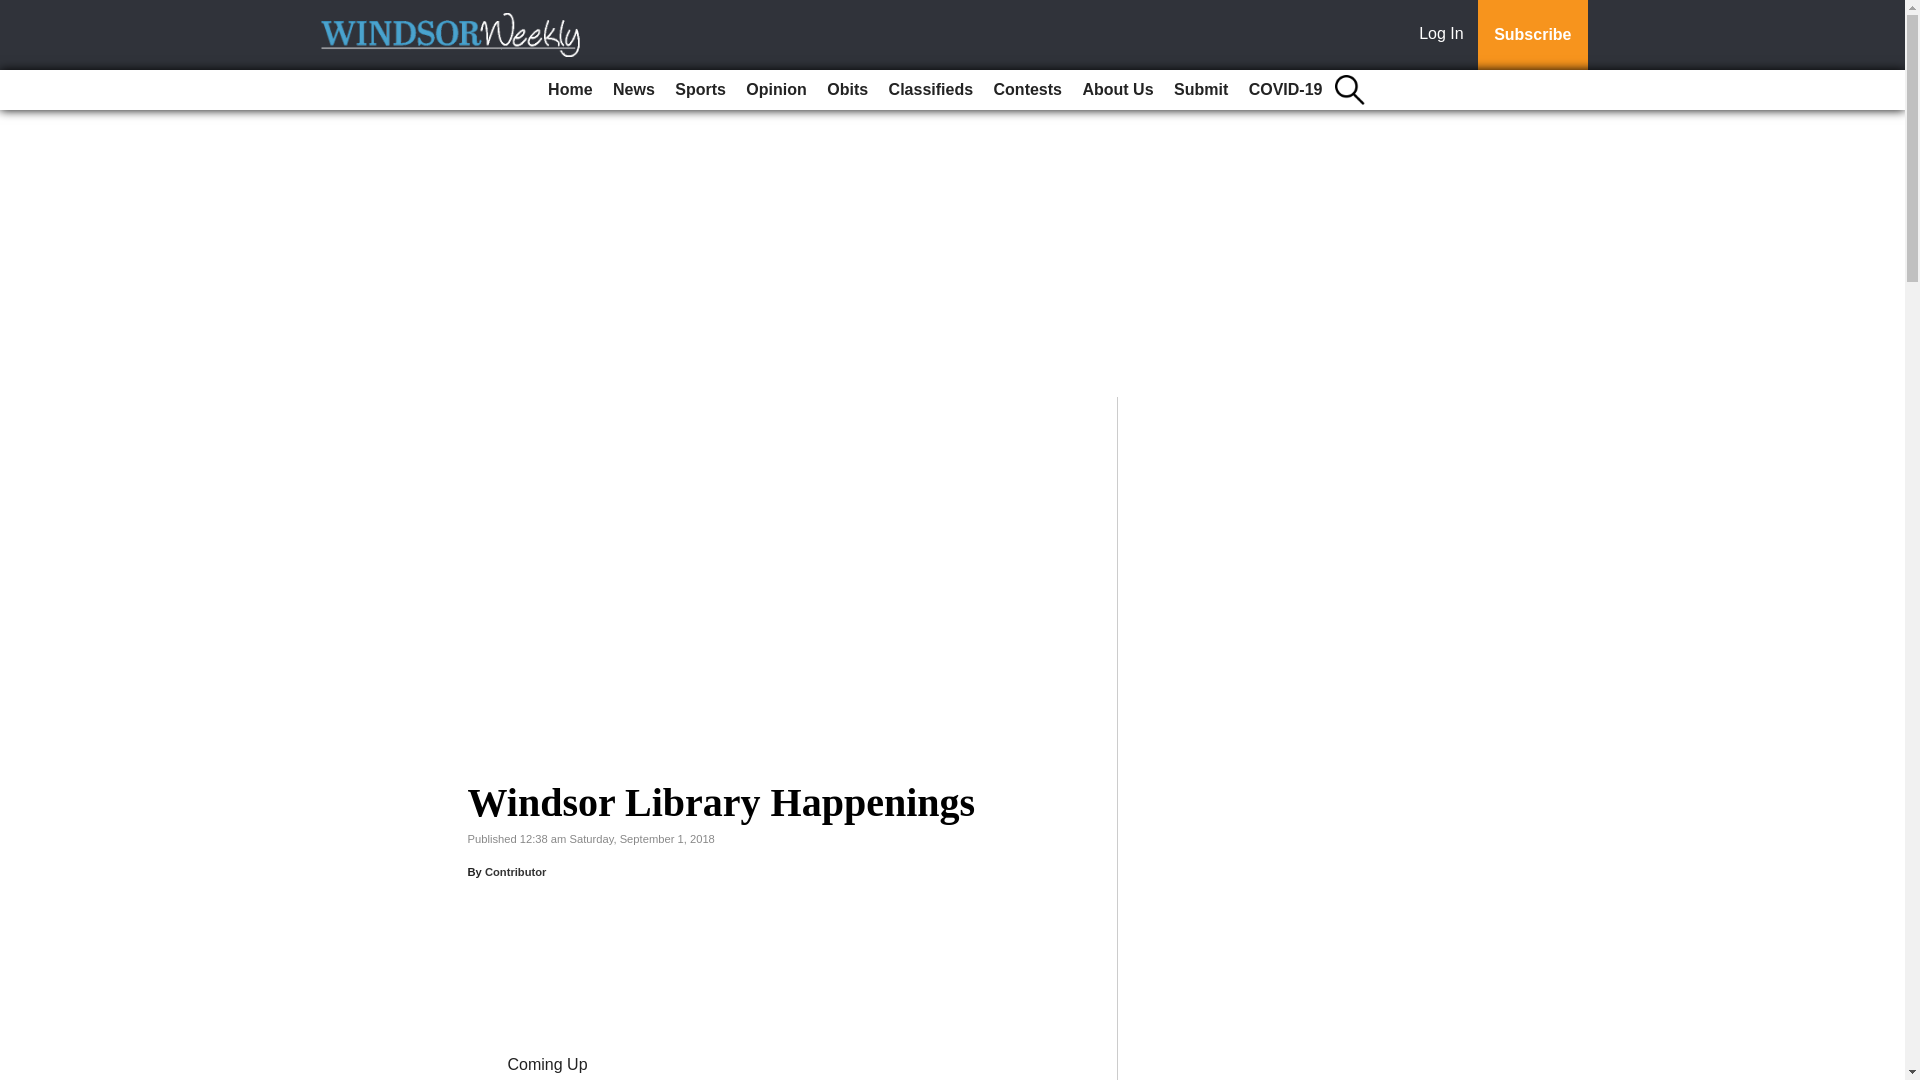  I want to click on Contests, so click(1028, 90).